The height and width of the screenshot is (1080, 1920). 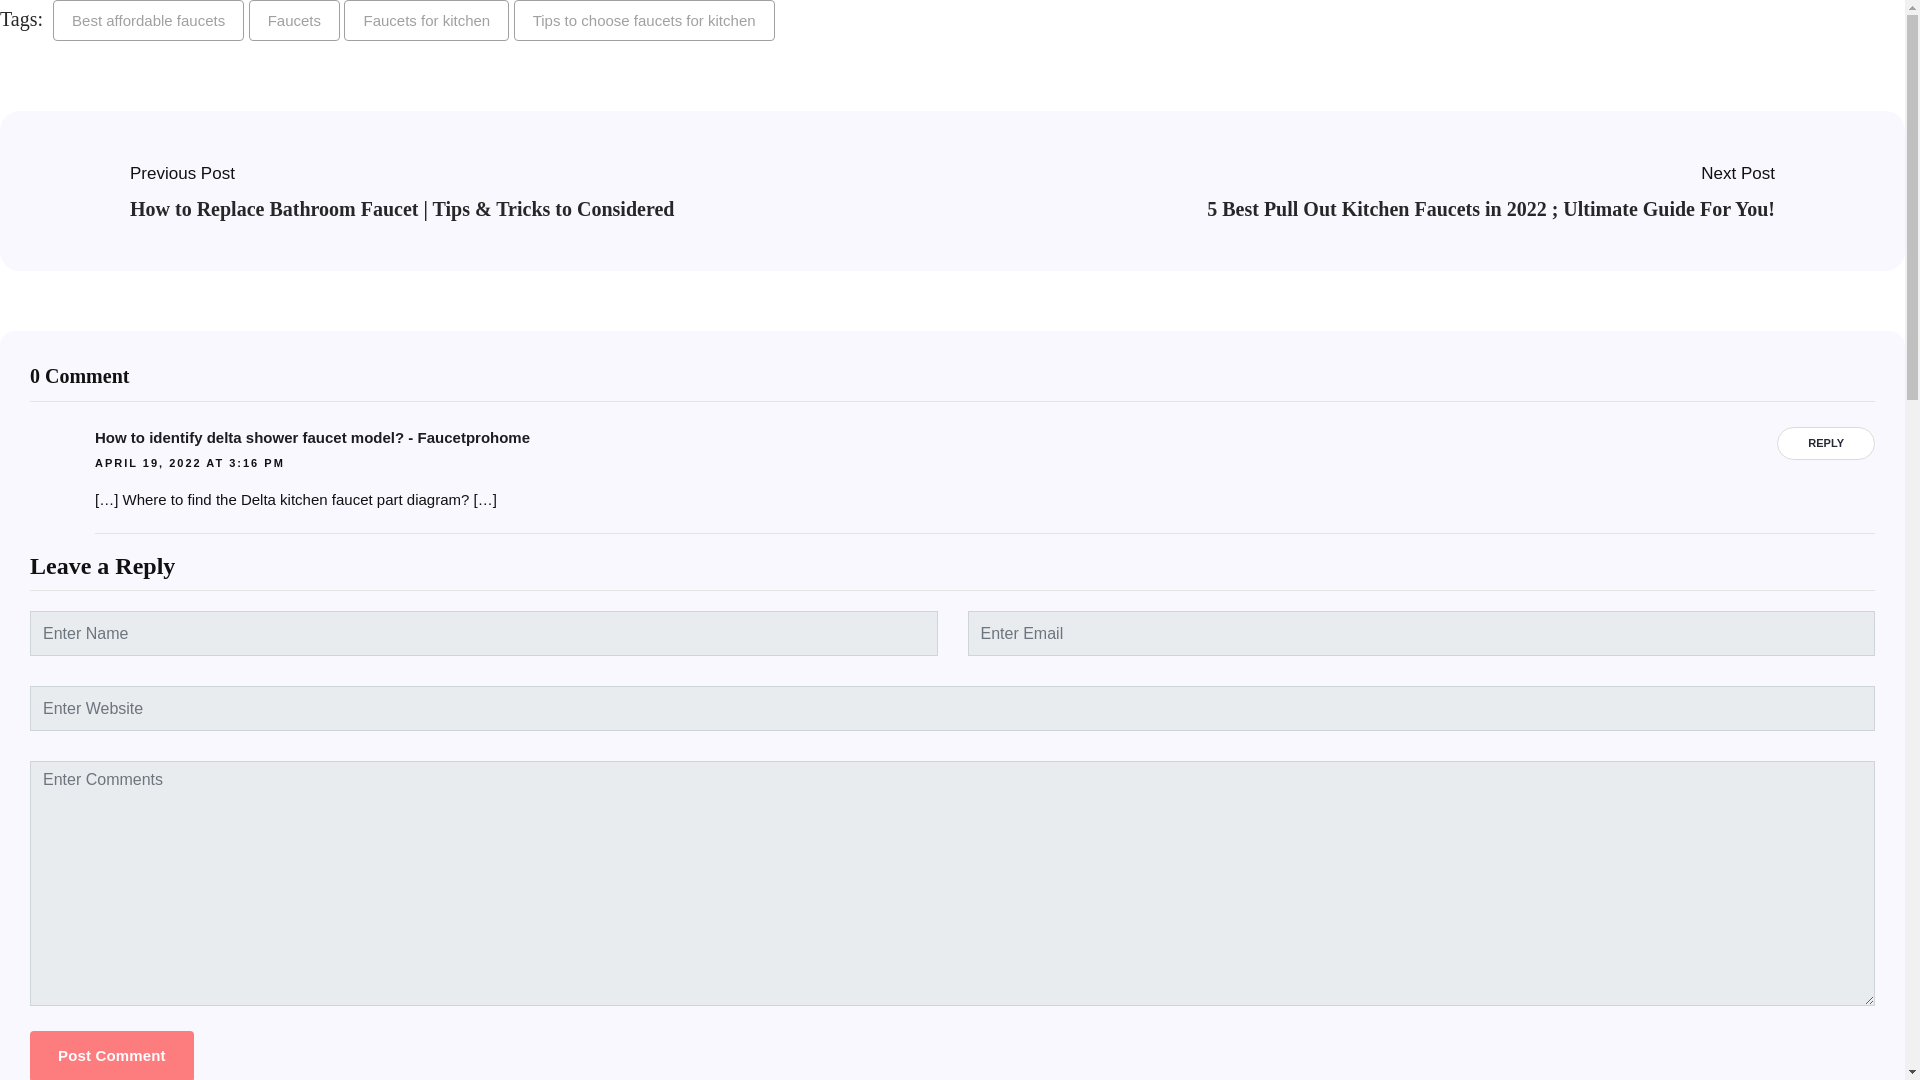 I want to click on Tips to choose faucets for kitchen, so click(x=644, y=20).